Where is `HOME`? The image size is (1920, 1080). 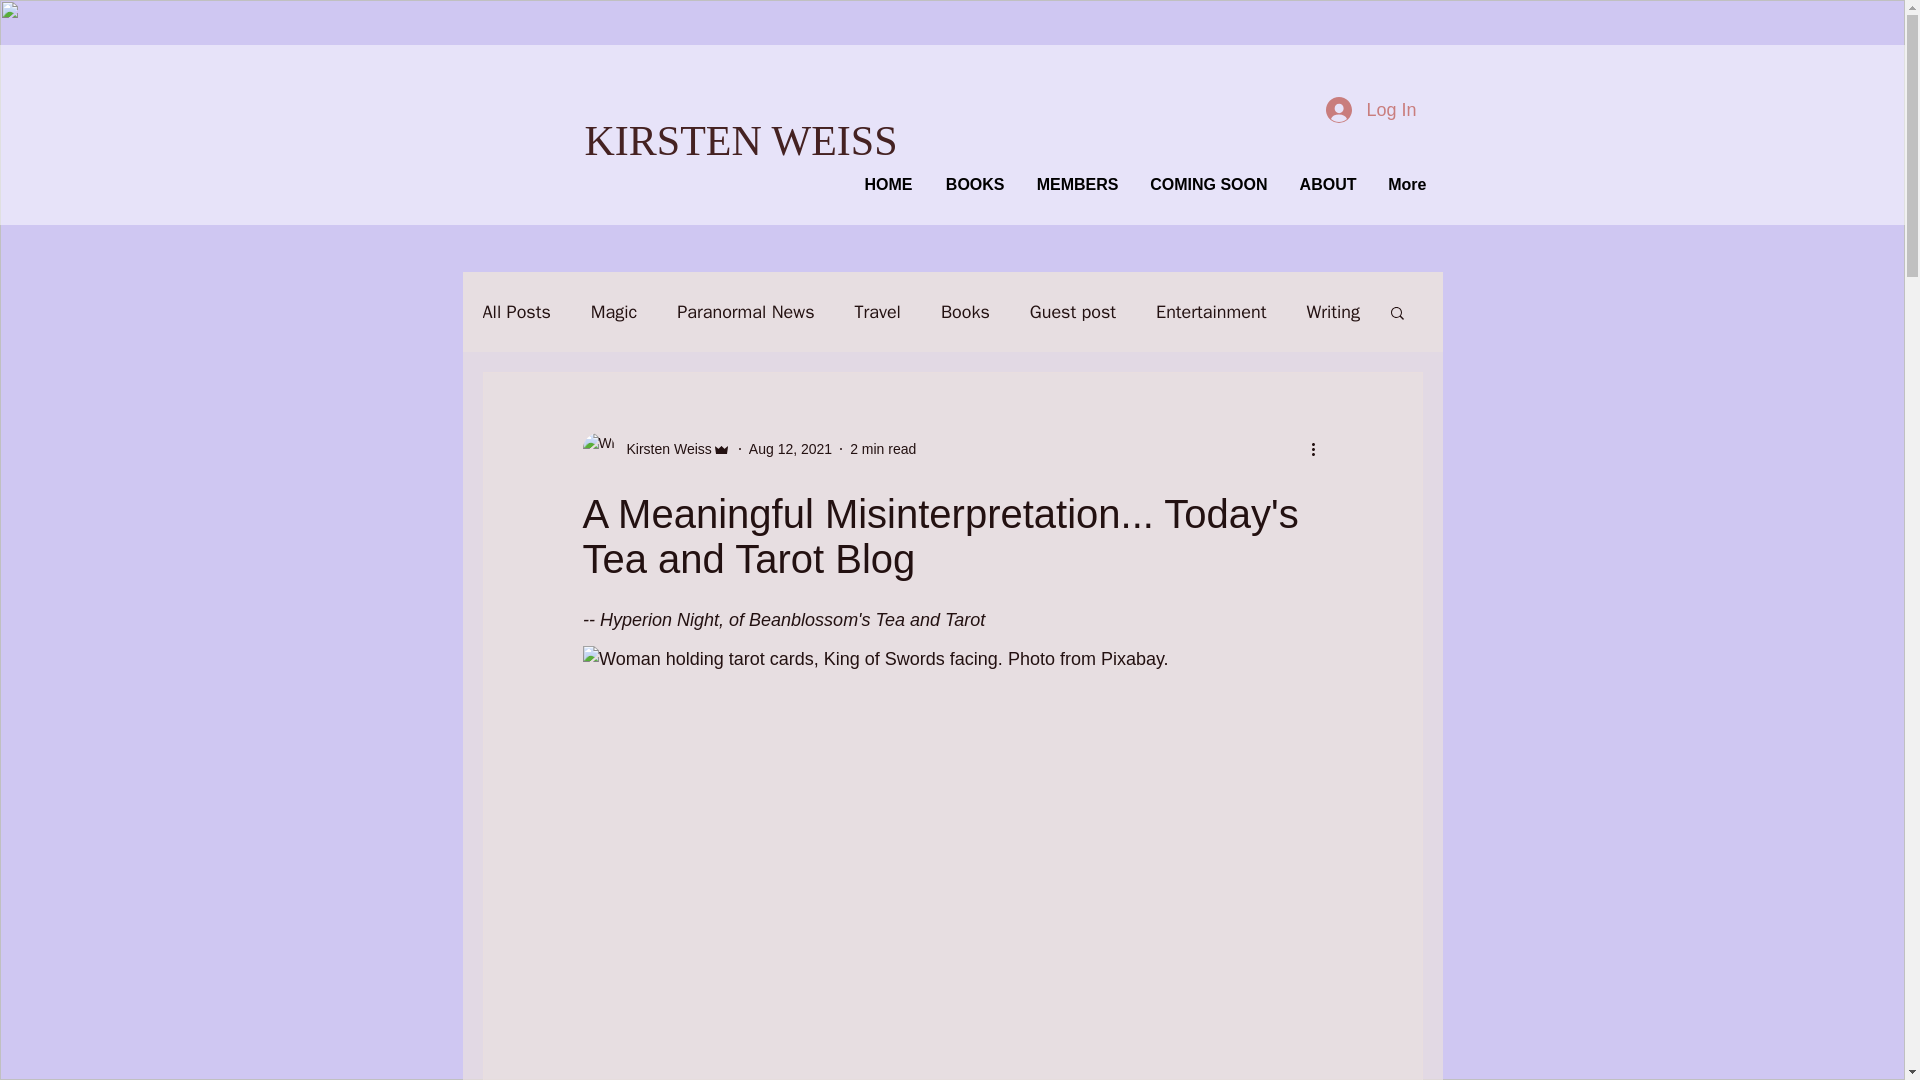
HOME is located at coordinates (882, 184).